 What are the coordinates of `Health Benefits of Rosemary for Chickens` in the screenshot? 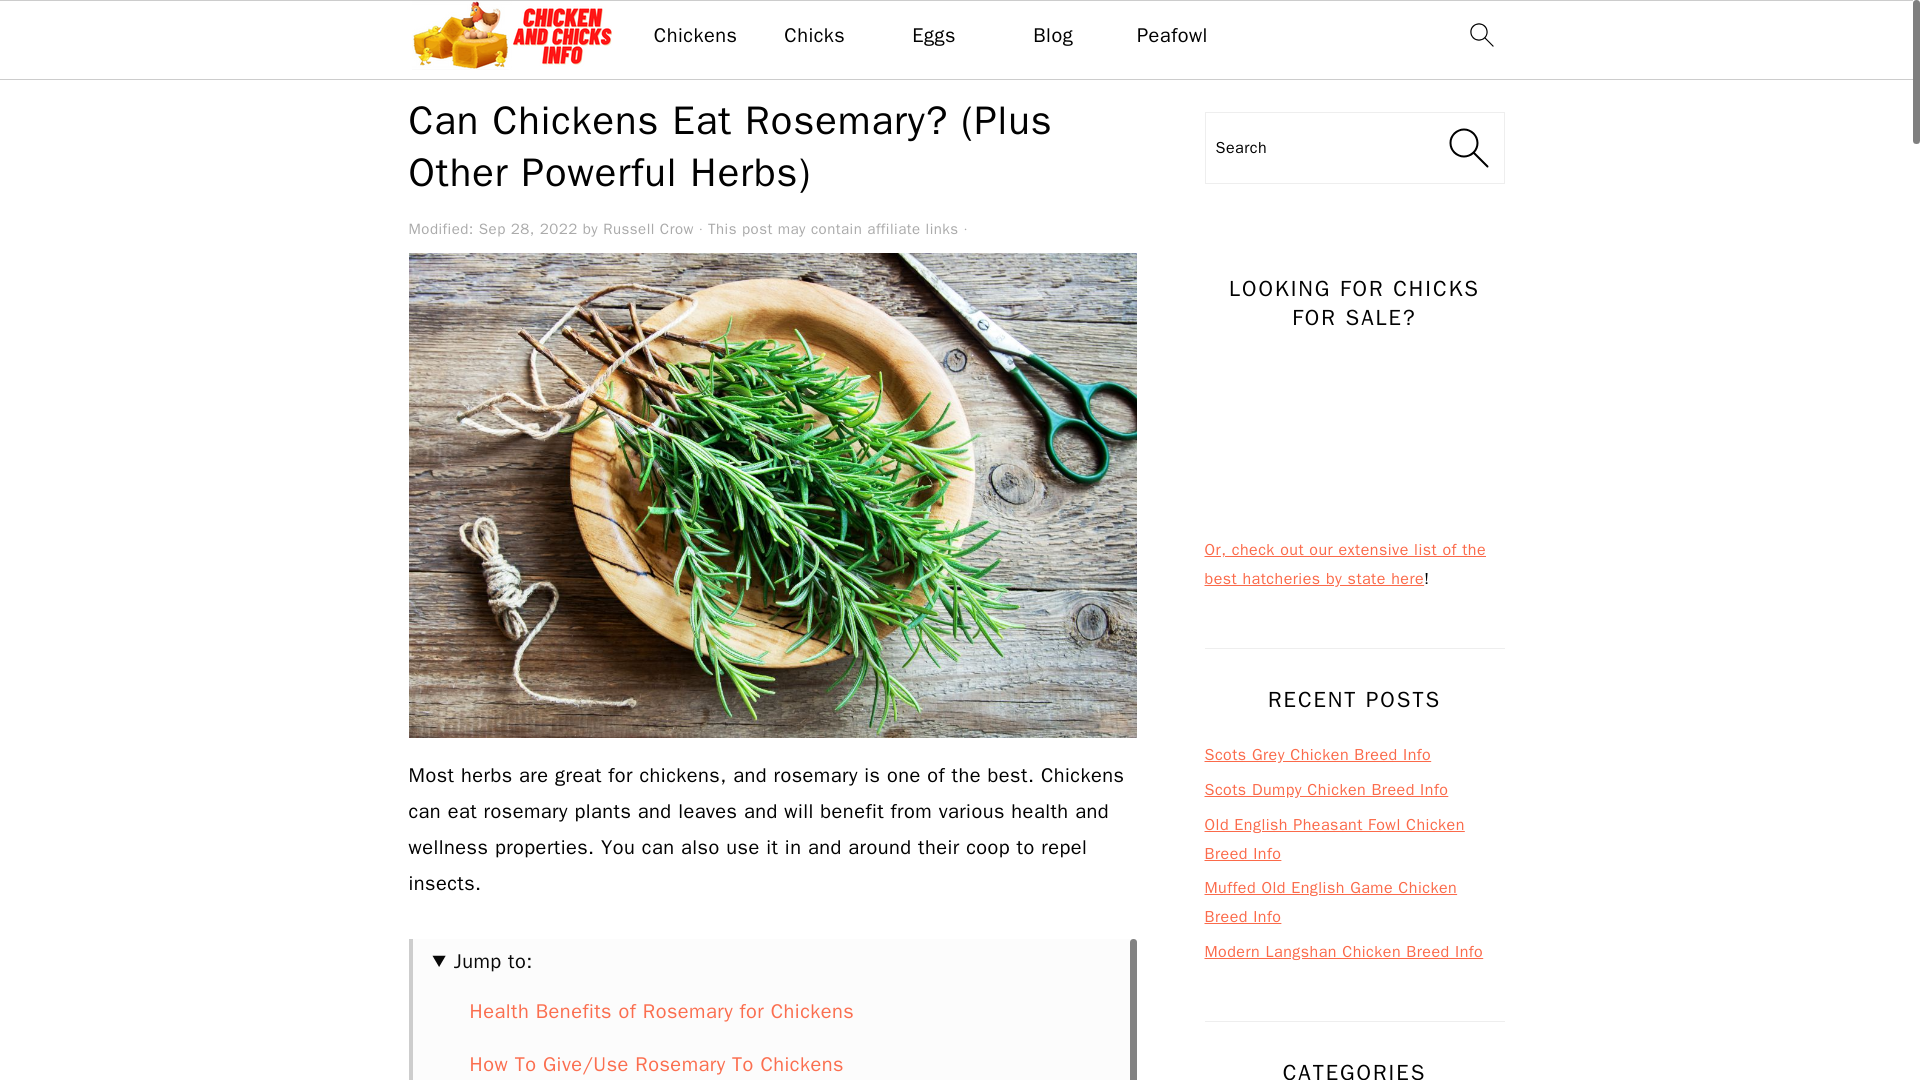 It's located at (662, 1011).